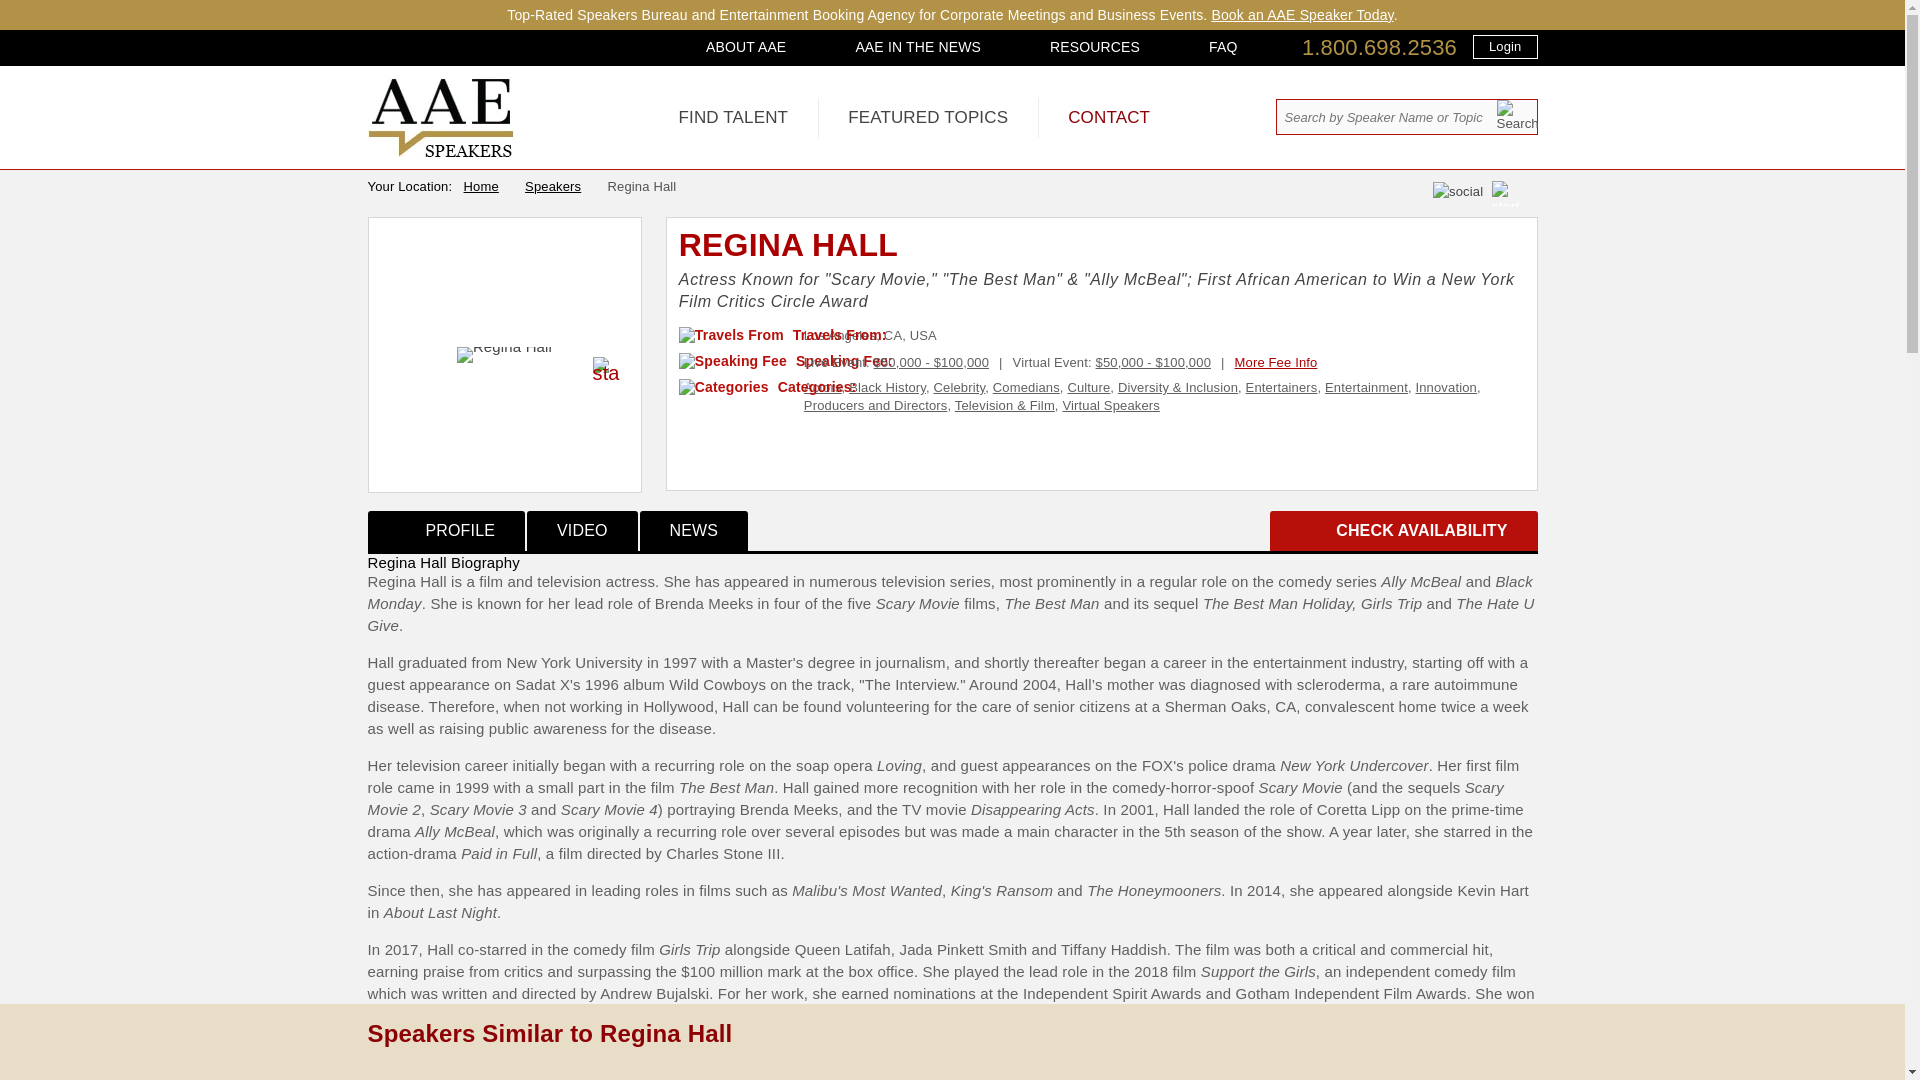  What do you see at coordinates (746, 46) in the screenshot?
I see `ABOUT AAE` at bounding box center [746, 46].